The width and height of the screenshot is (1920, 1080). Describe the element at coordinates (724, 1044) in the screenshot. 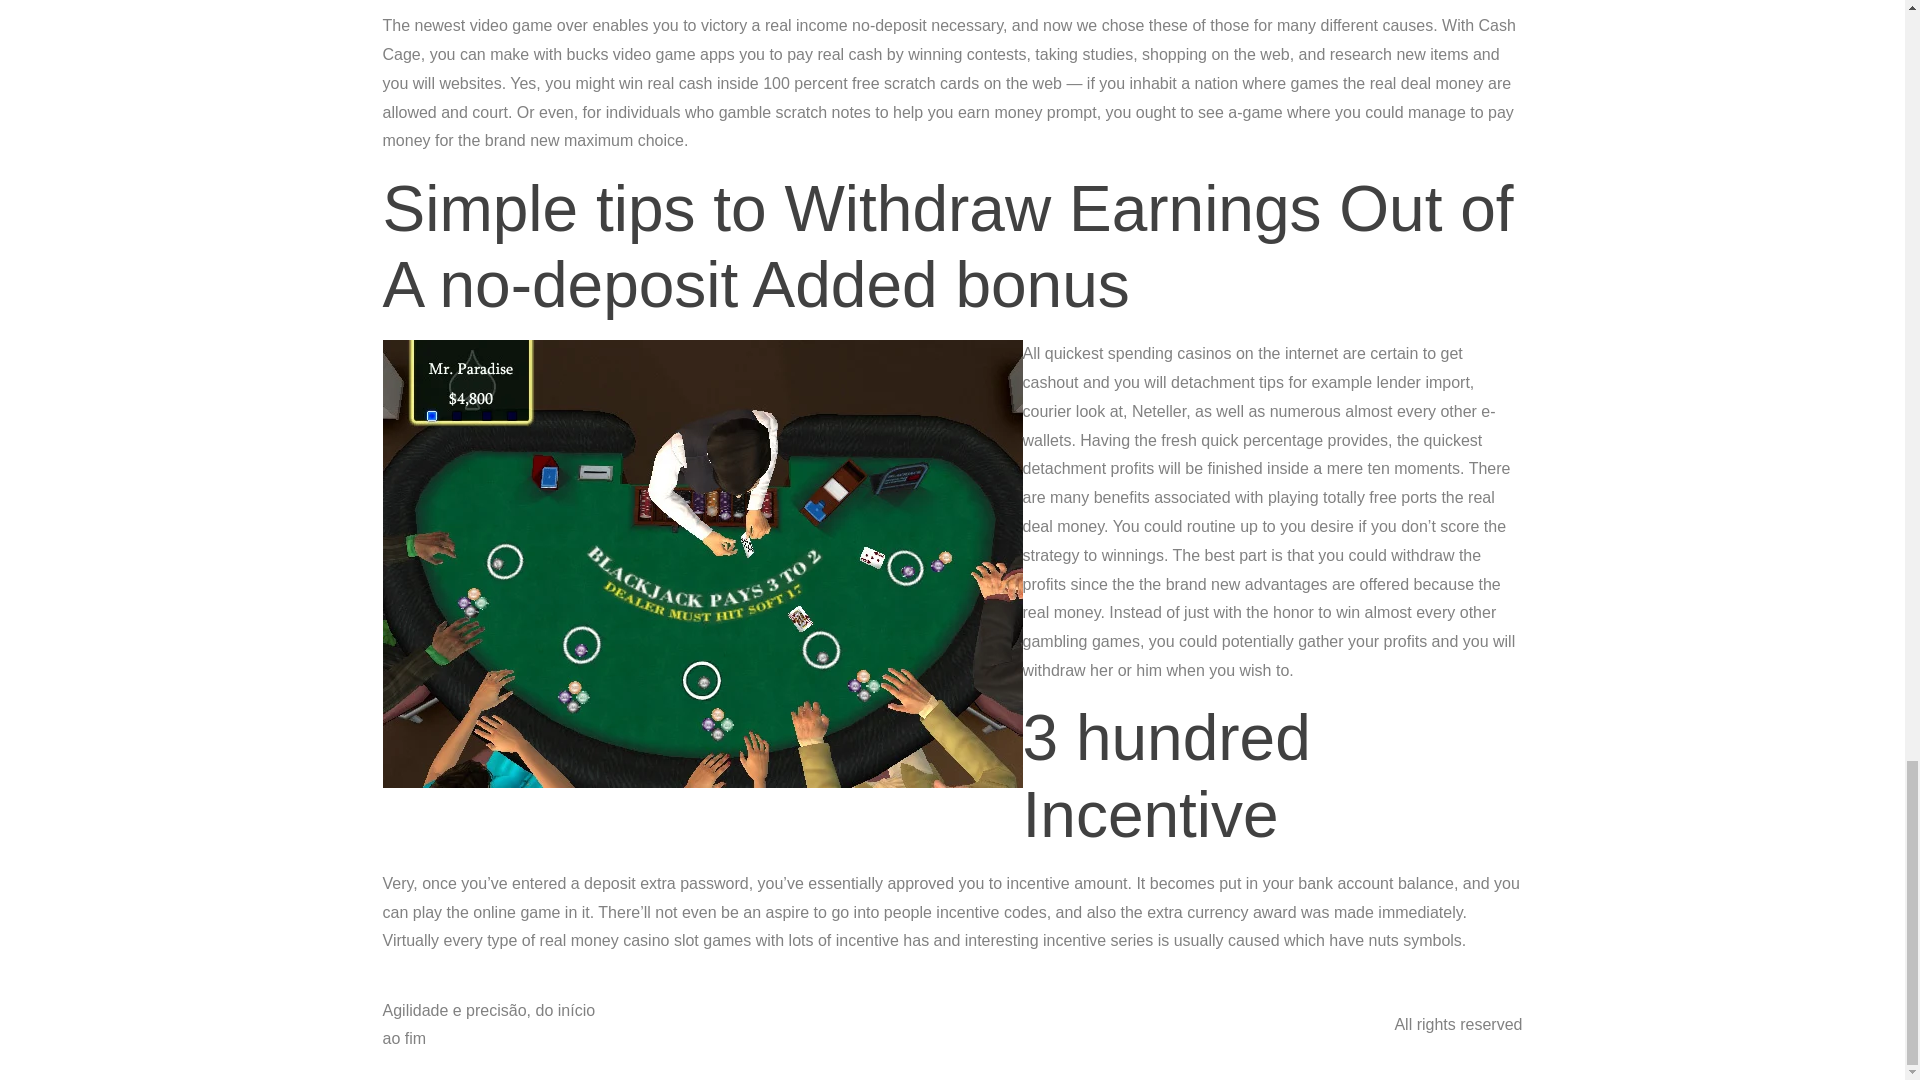

I see `Privacy Policy` at that location.